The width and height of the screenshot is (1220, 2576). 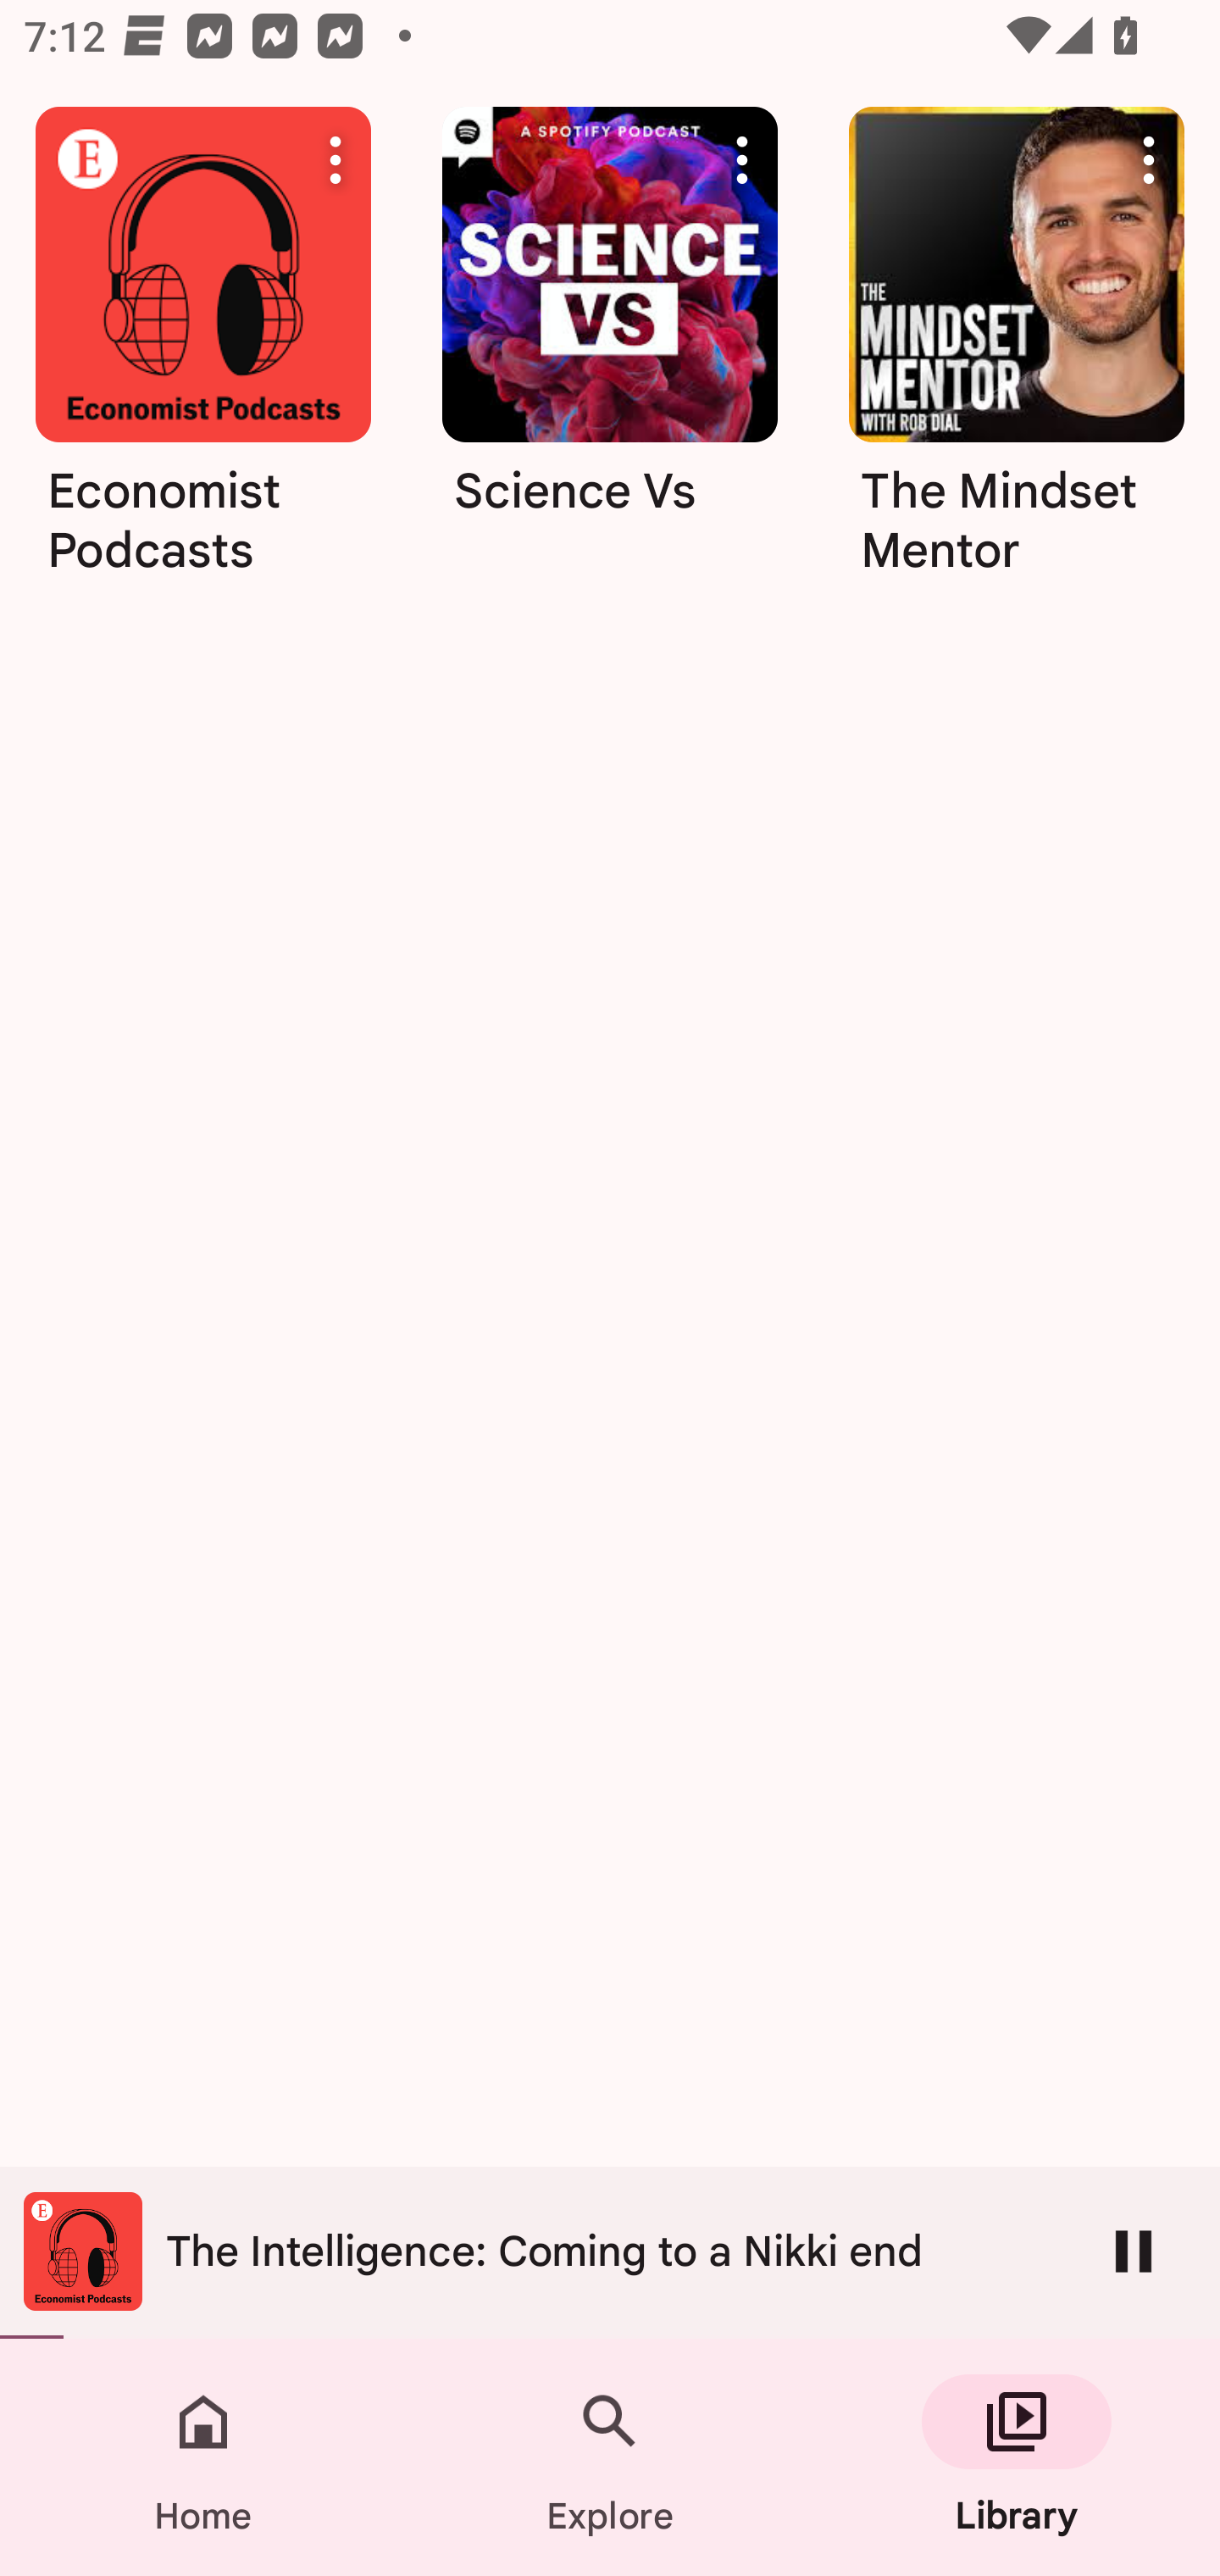 What do you see at coordinates (610, 2457) in the screenshot?
I see `Explore` at bounding box center [610, 2457].